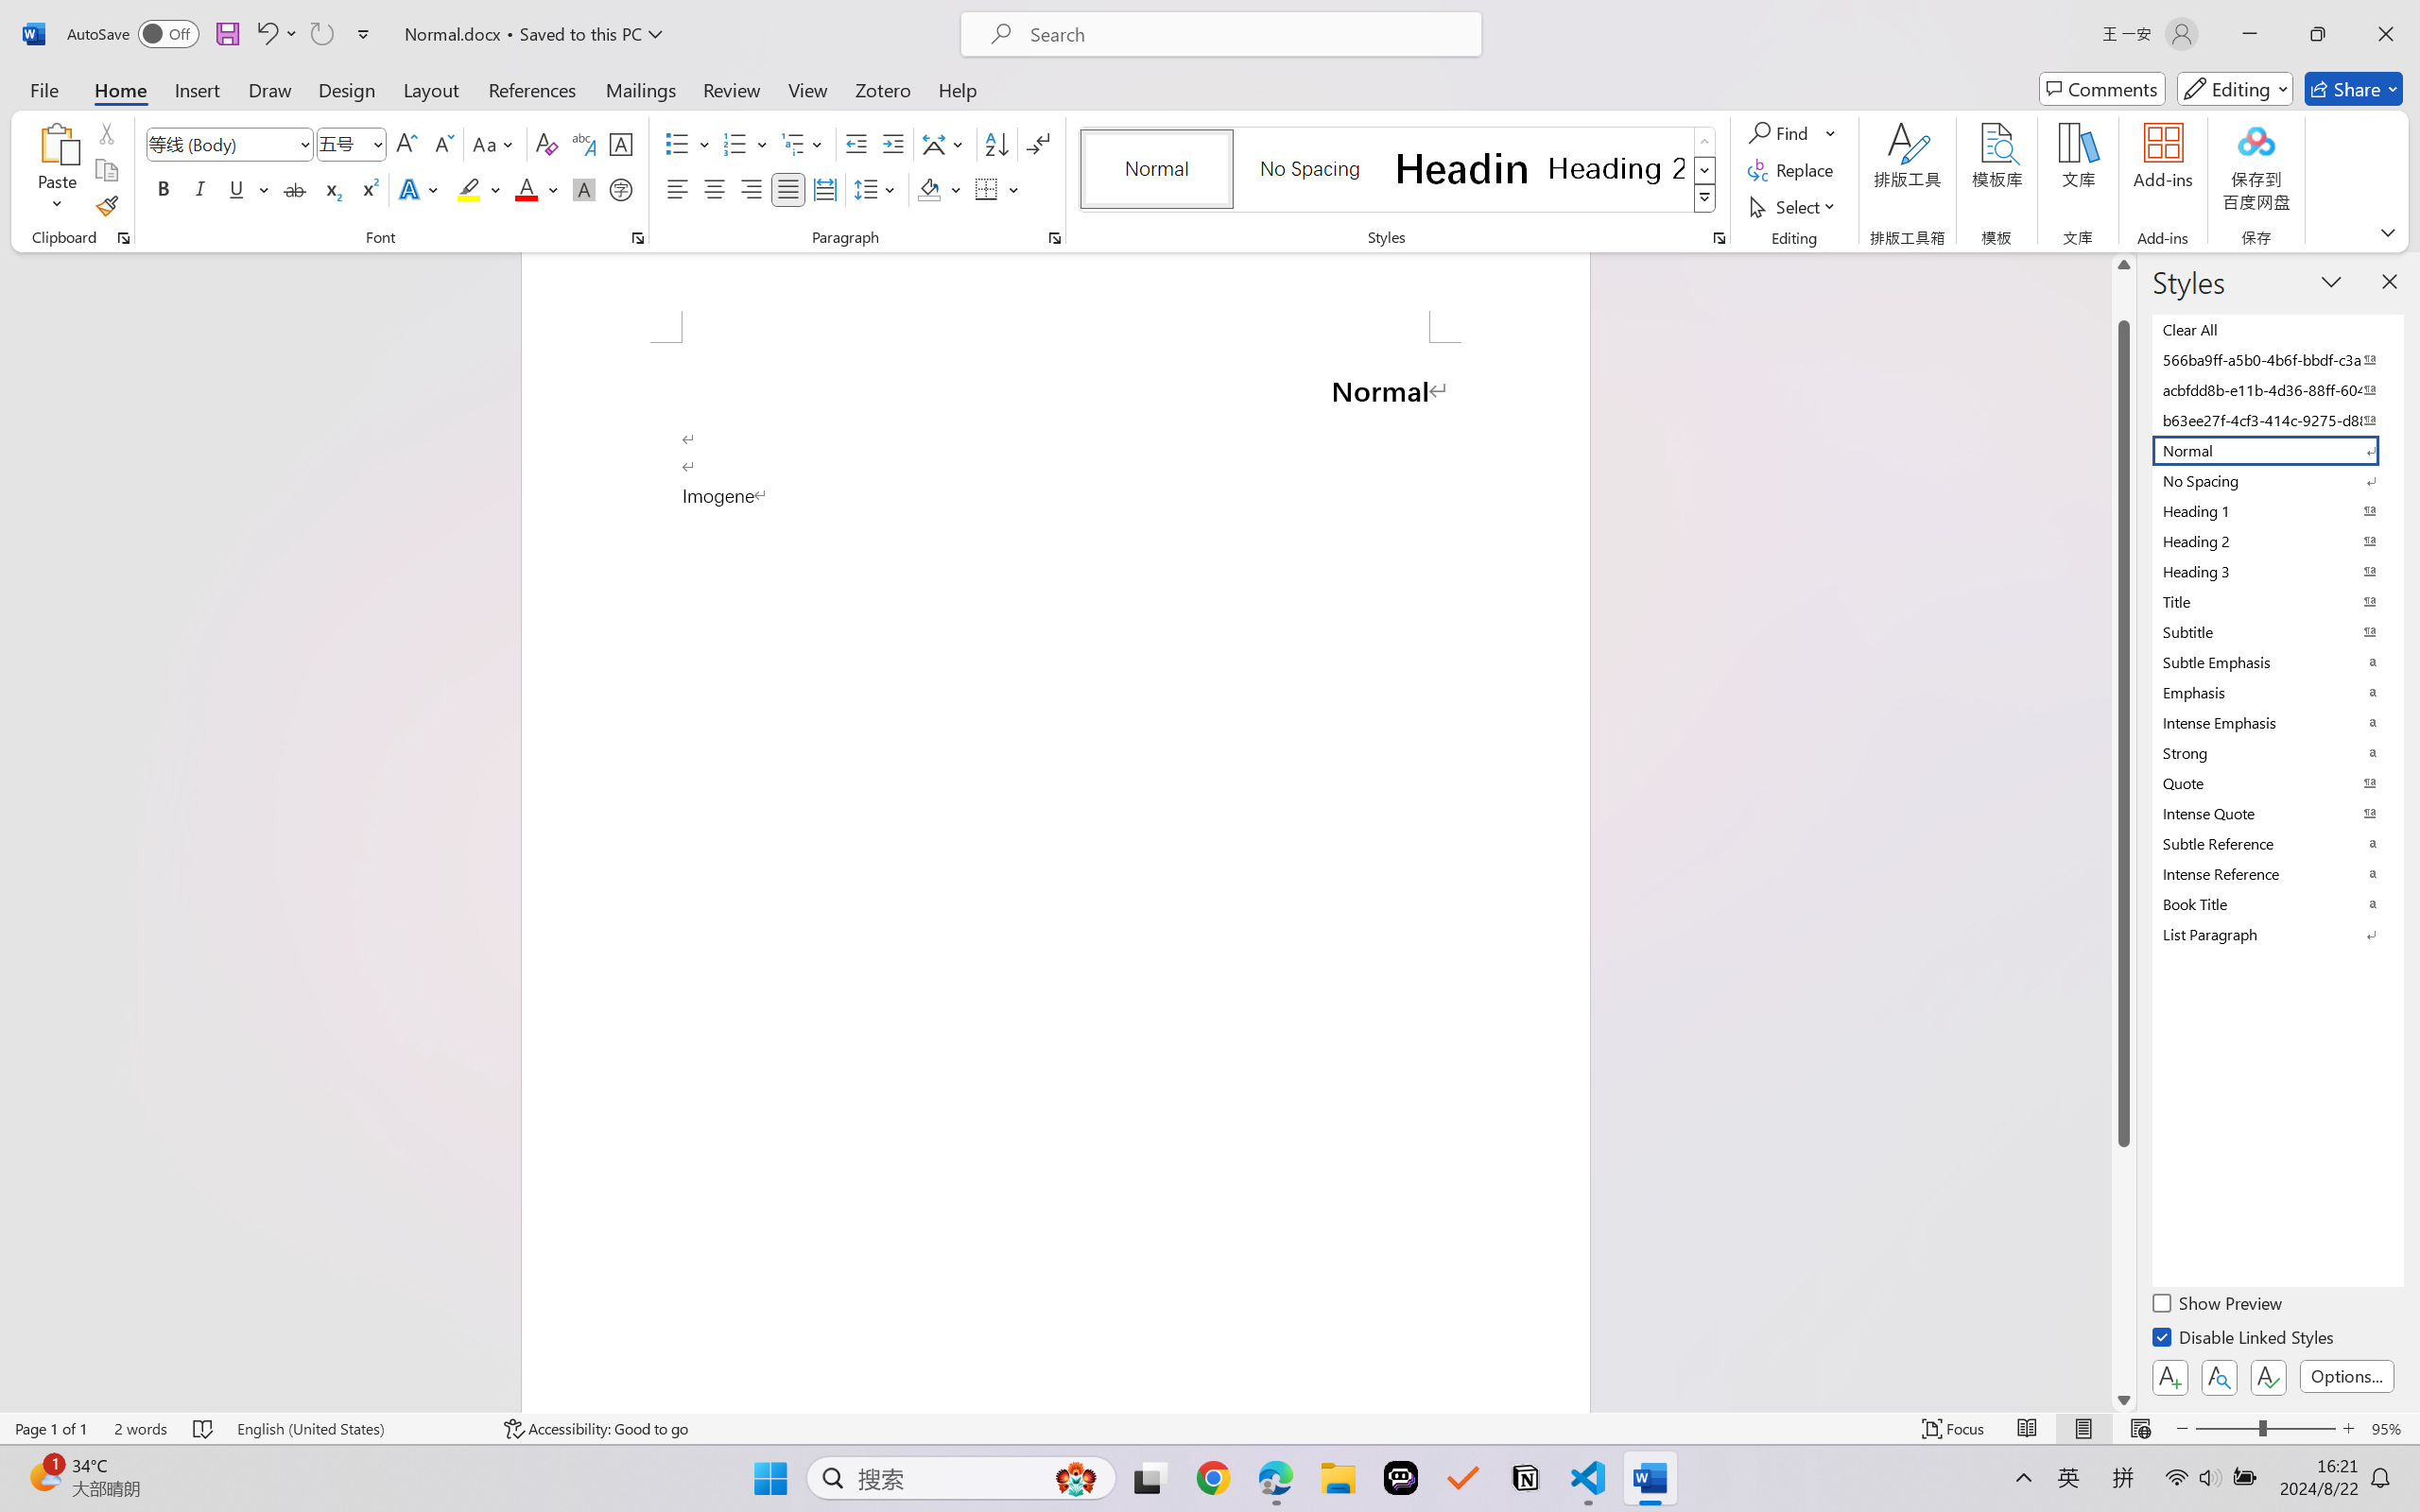  What do you see at coordinates (2276, 903) in the screenshot?
I see `Book Title` at bounding box center [2276, 903].